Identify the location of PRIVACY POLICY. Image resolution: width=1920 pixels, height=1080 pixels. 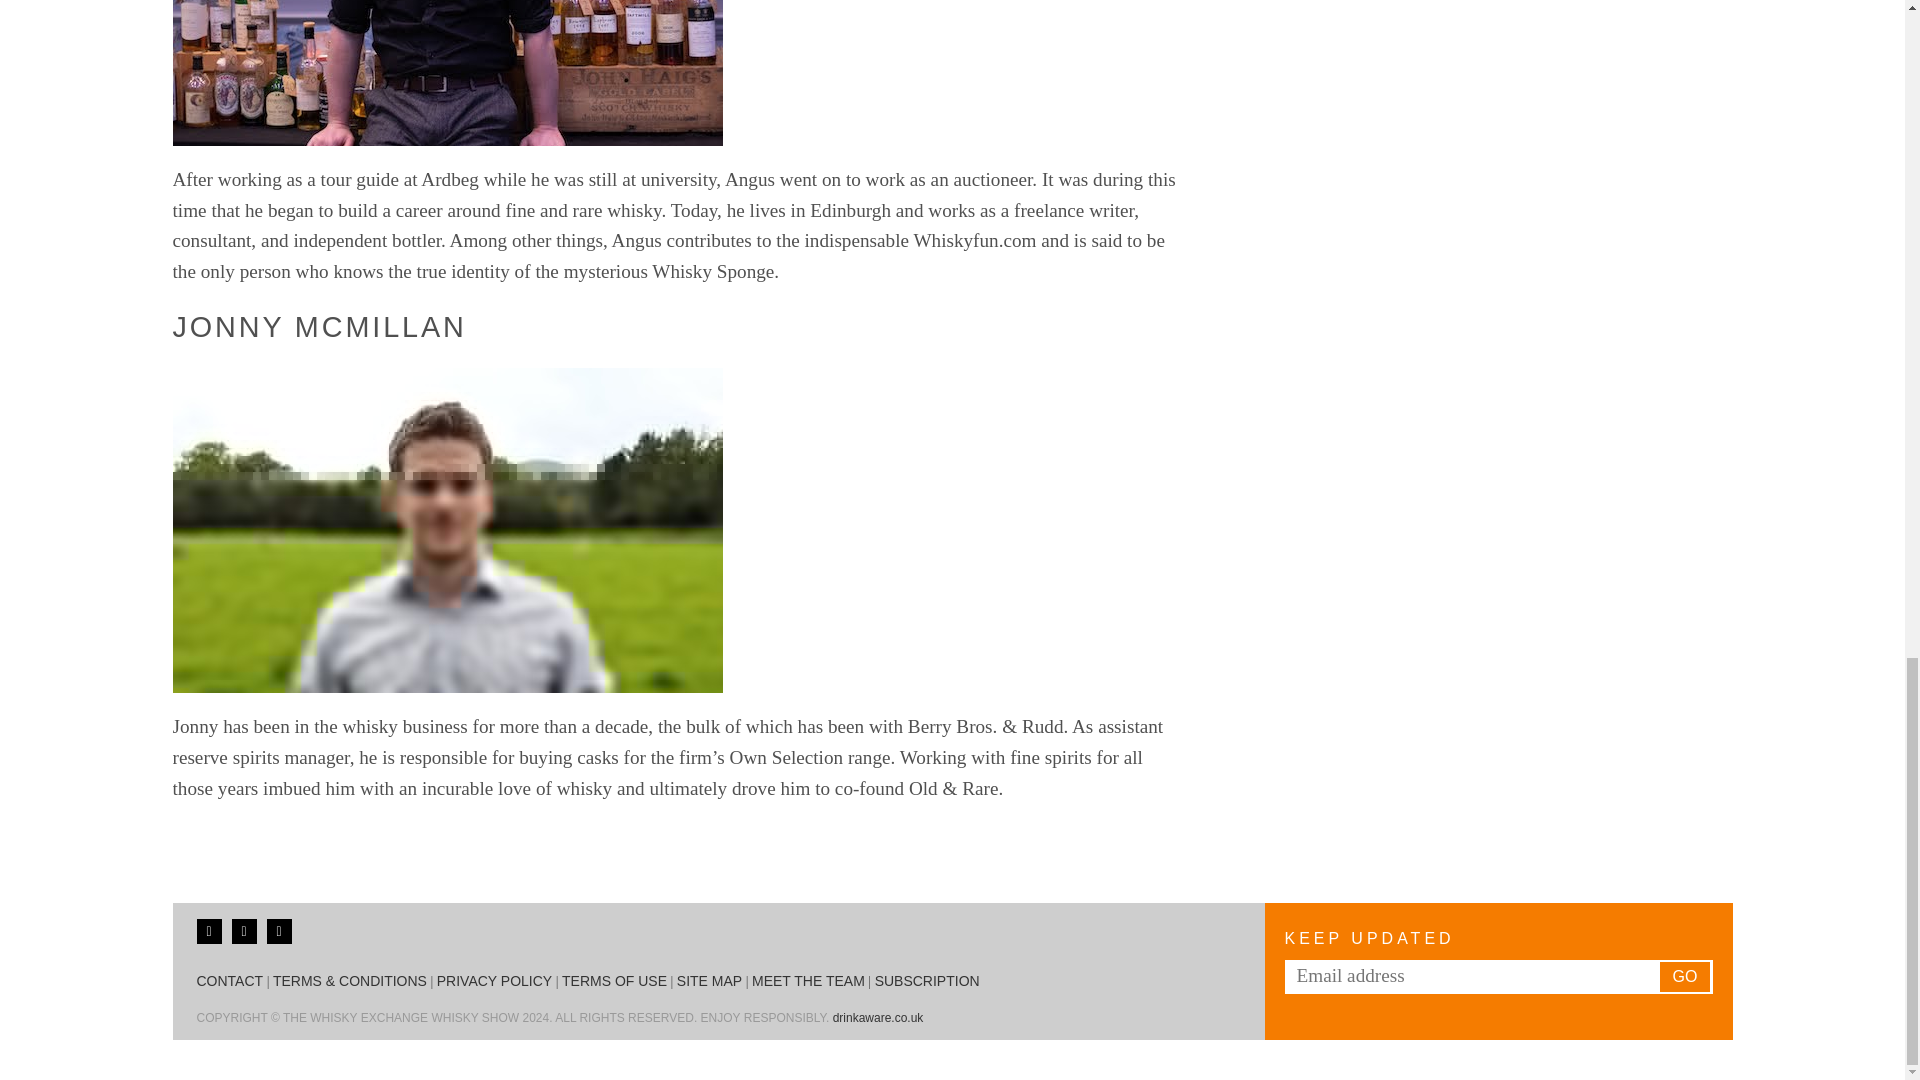
(494, 981).